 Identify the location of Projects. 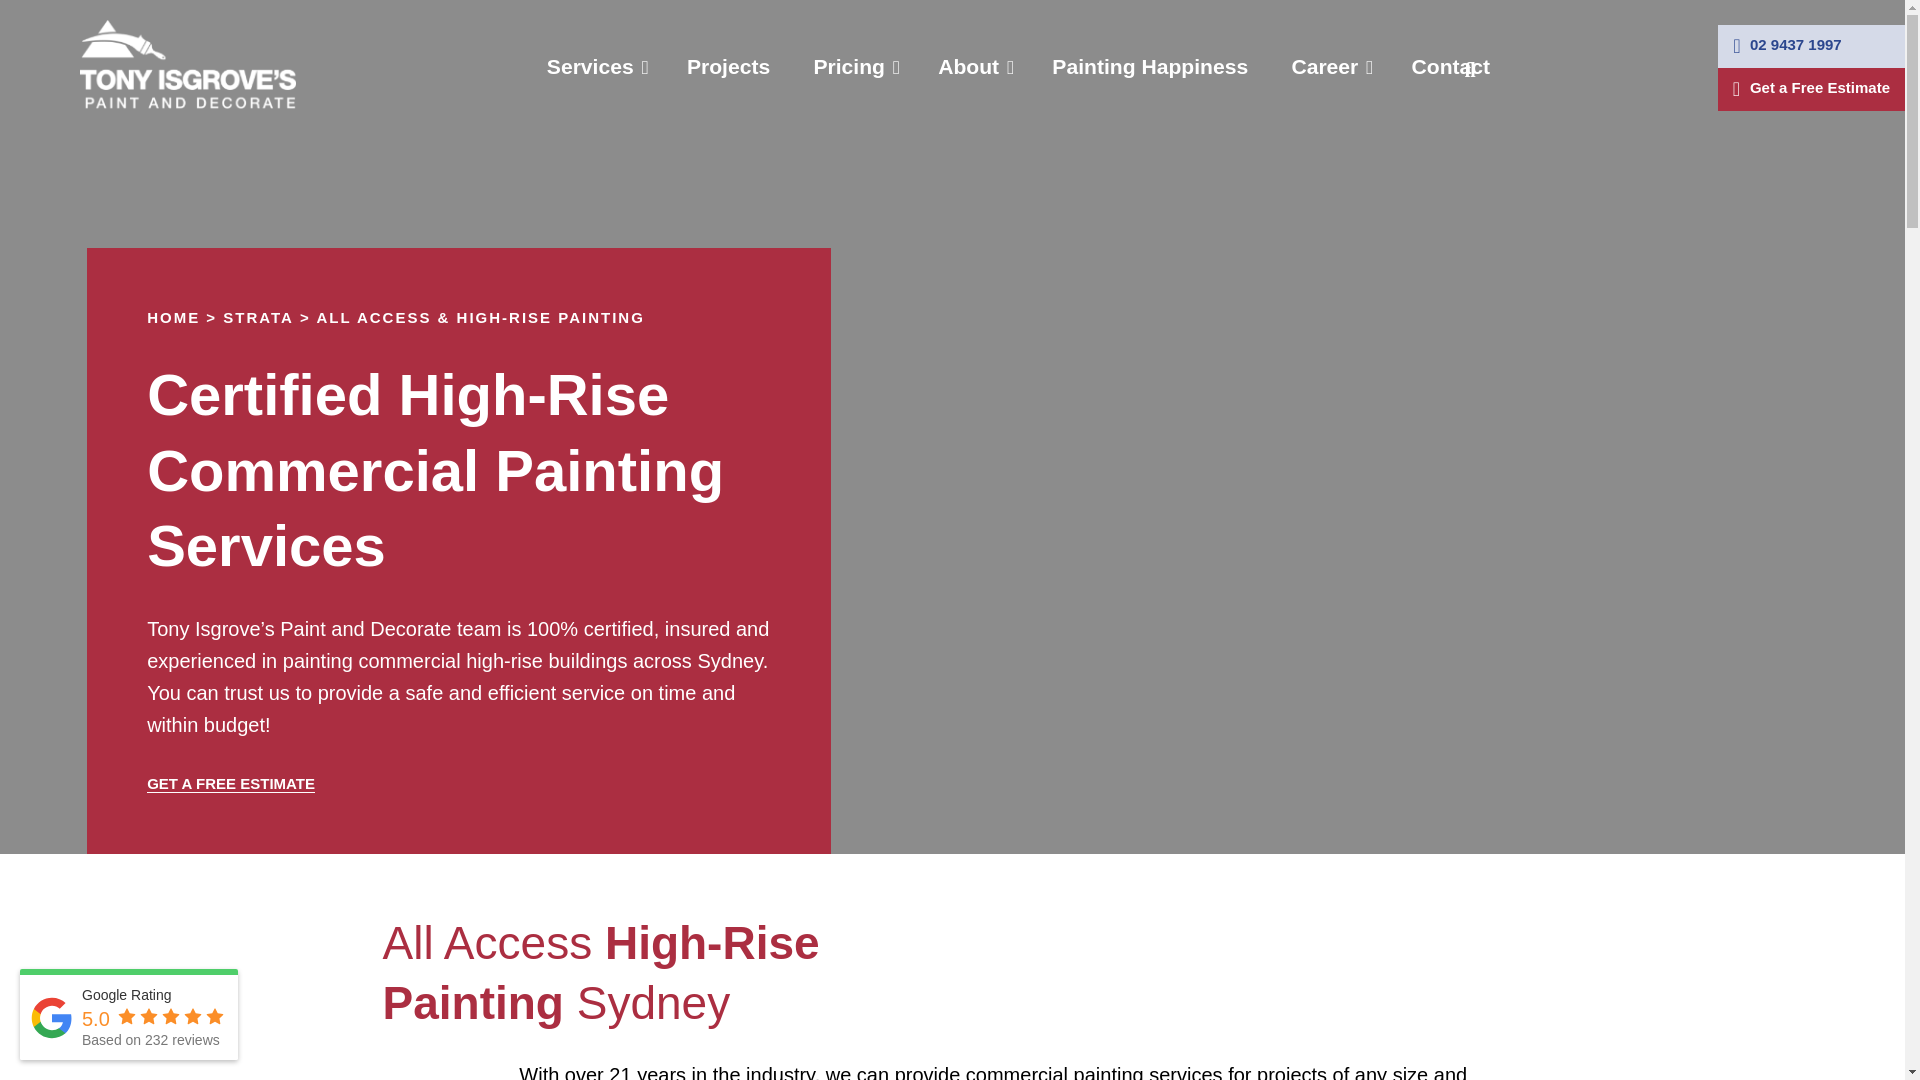
(728, 66).